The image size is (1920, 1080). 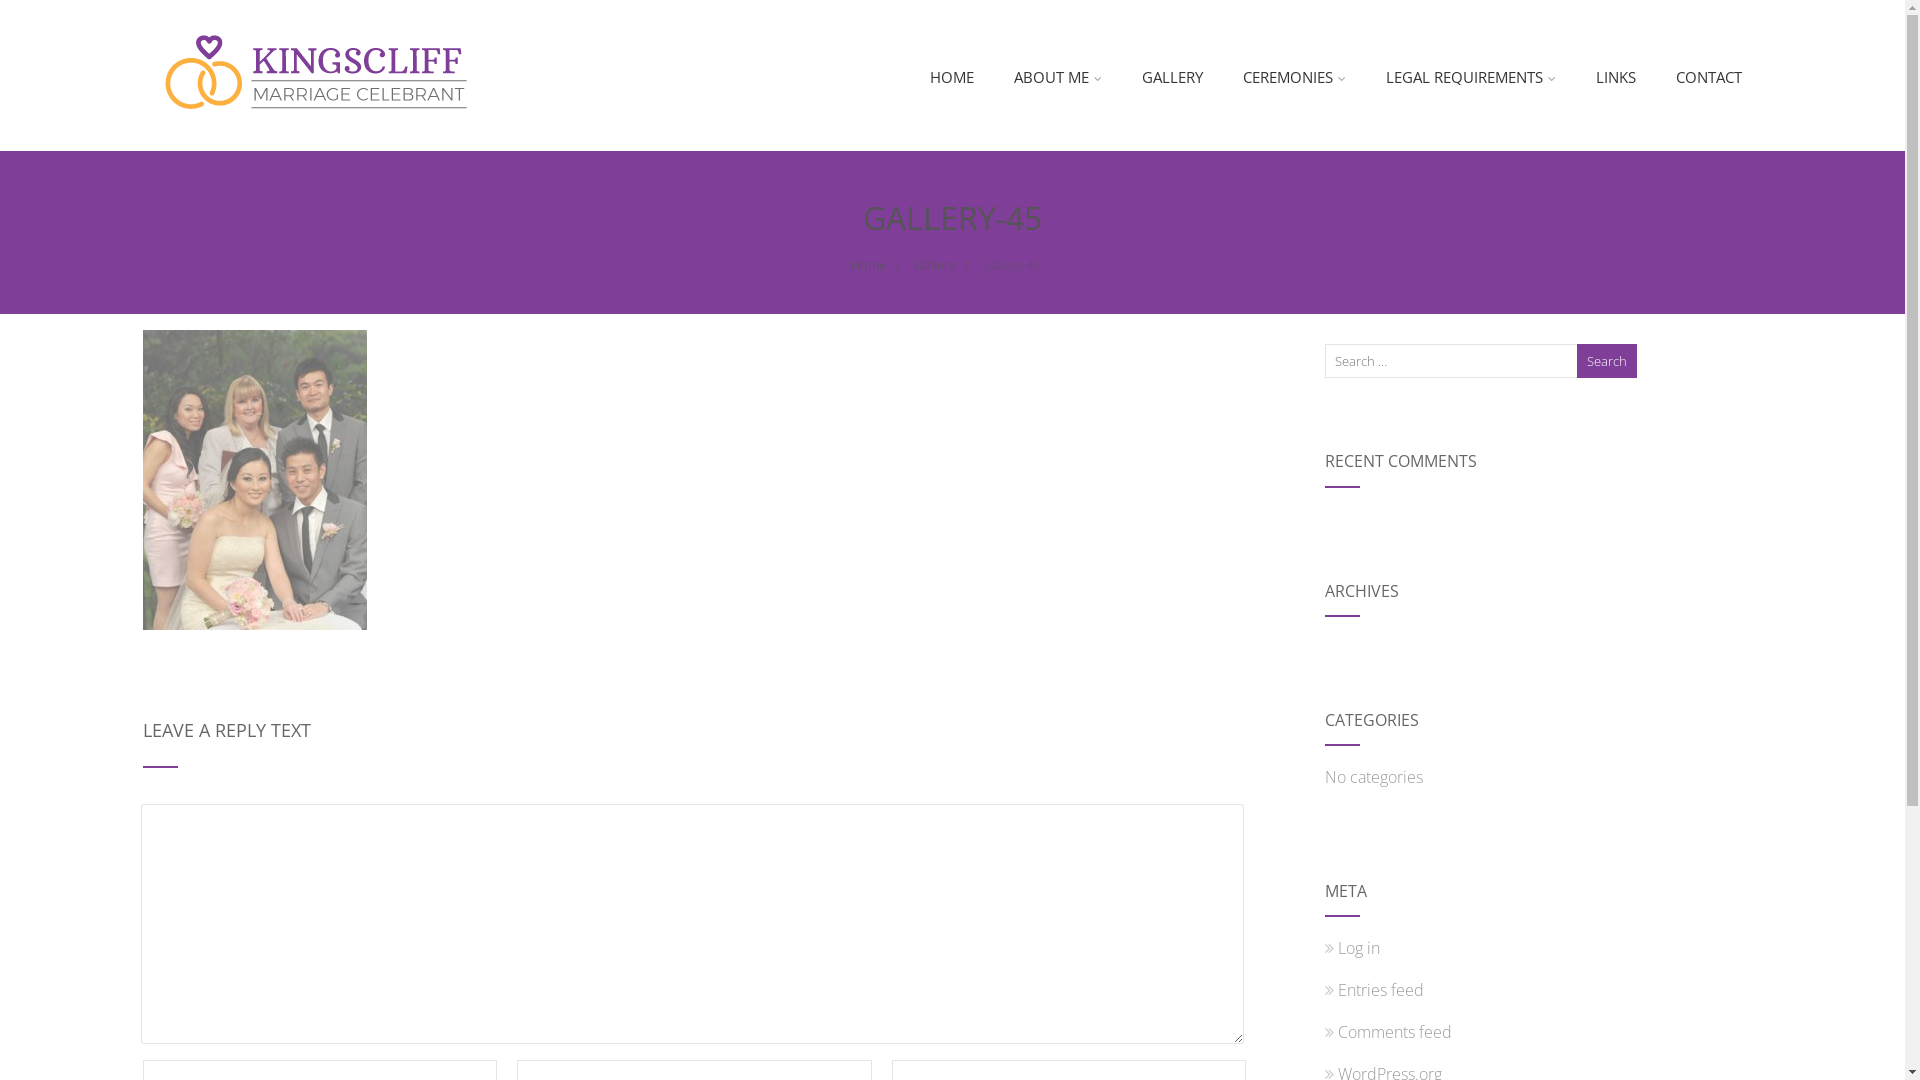 I want to click on LINKS, so click(x=1616, y=78).